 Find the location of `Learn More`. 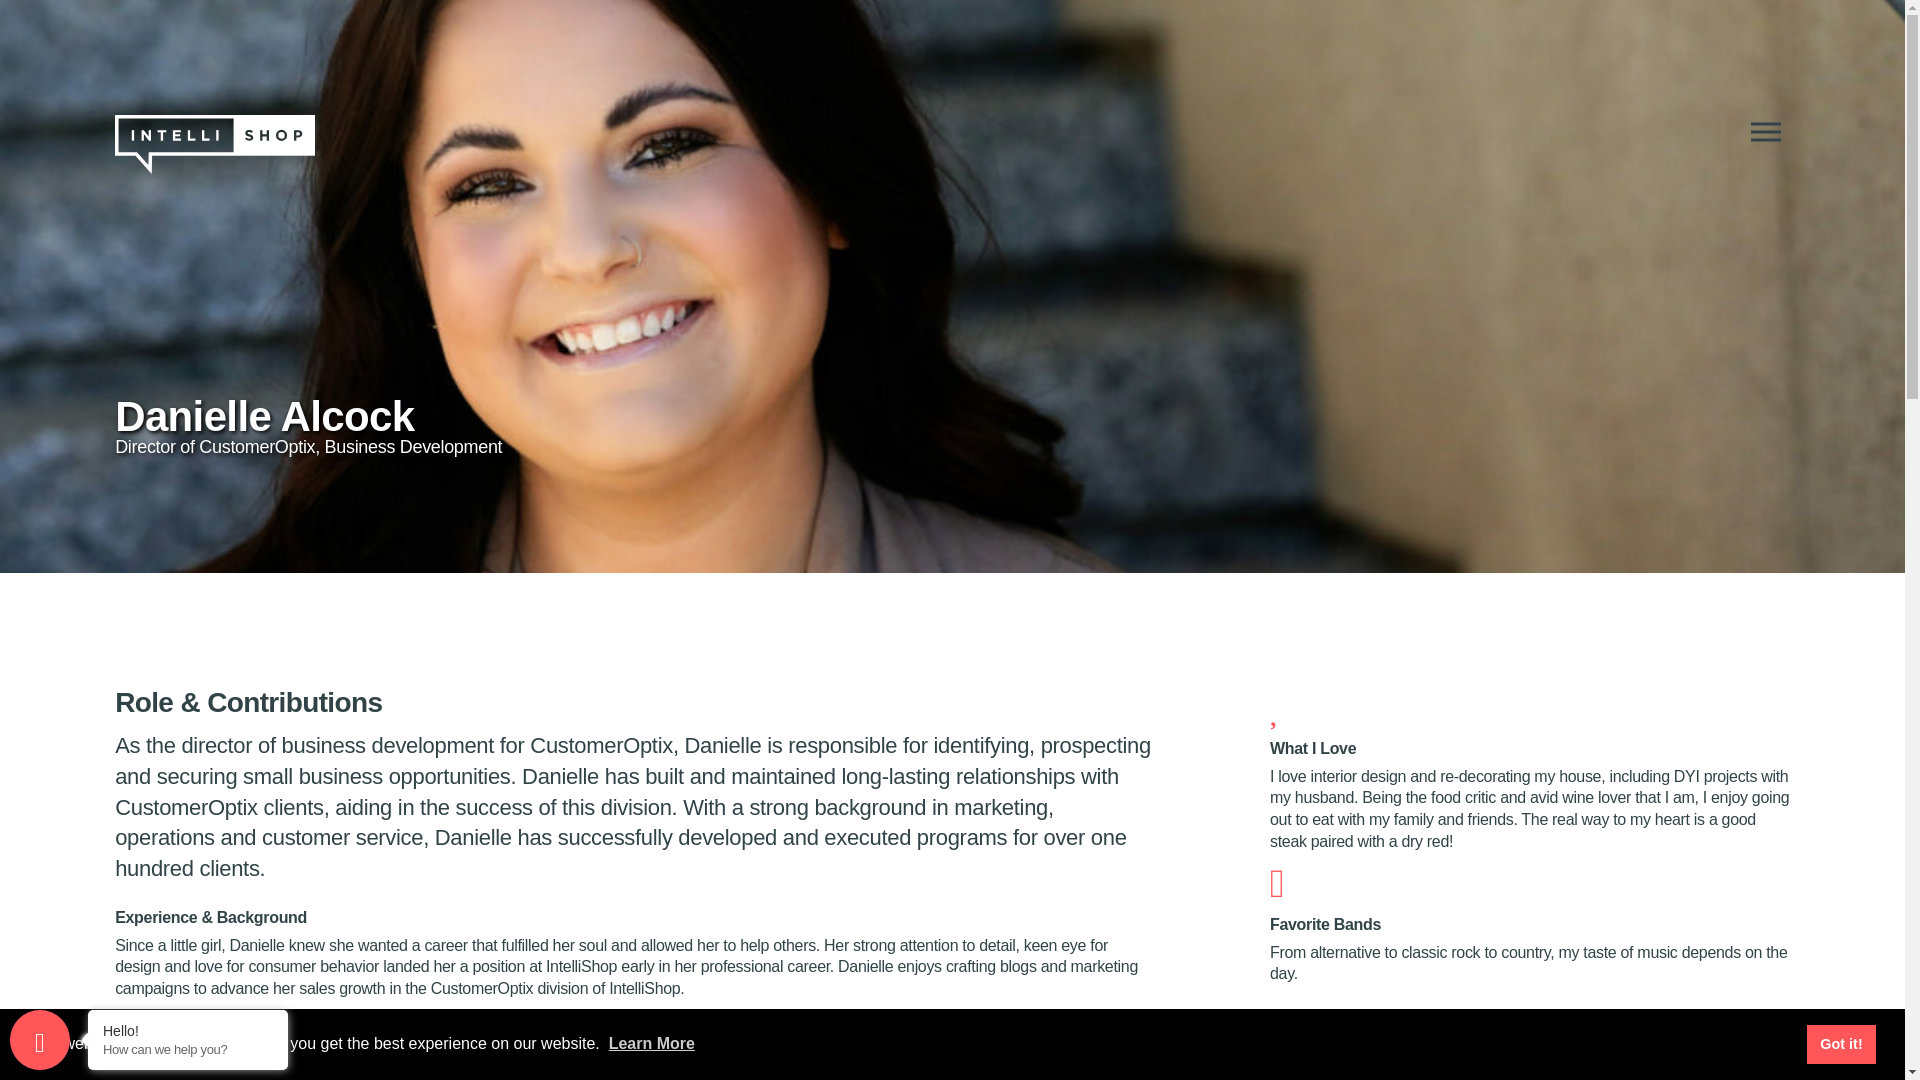

Learn More is located at coordinates (652, 1042).